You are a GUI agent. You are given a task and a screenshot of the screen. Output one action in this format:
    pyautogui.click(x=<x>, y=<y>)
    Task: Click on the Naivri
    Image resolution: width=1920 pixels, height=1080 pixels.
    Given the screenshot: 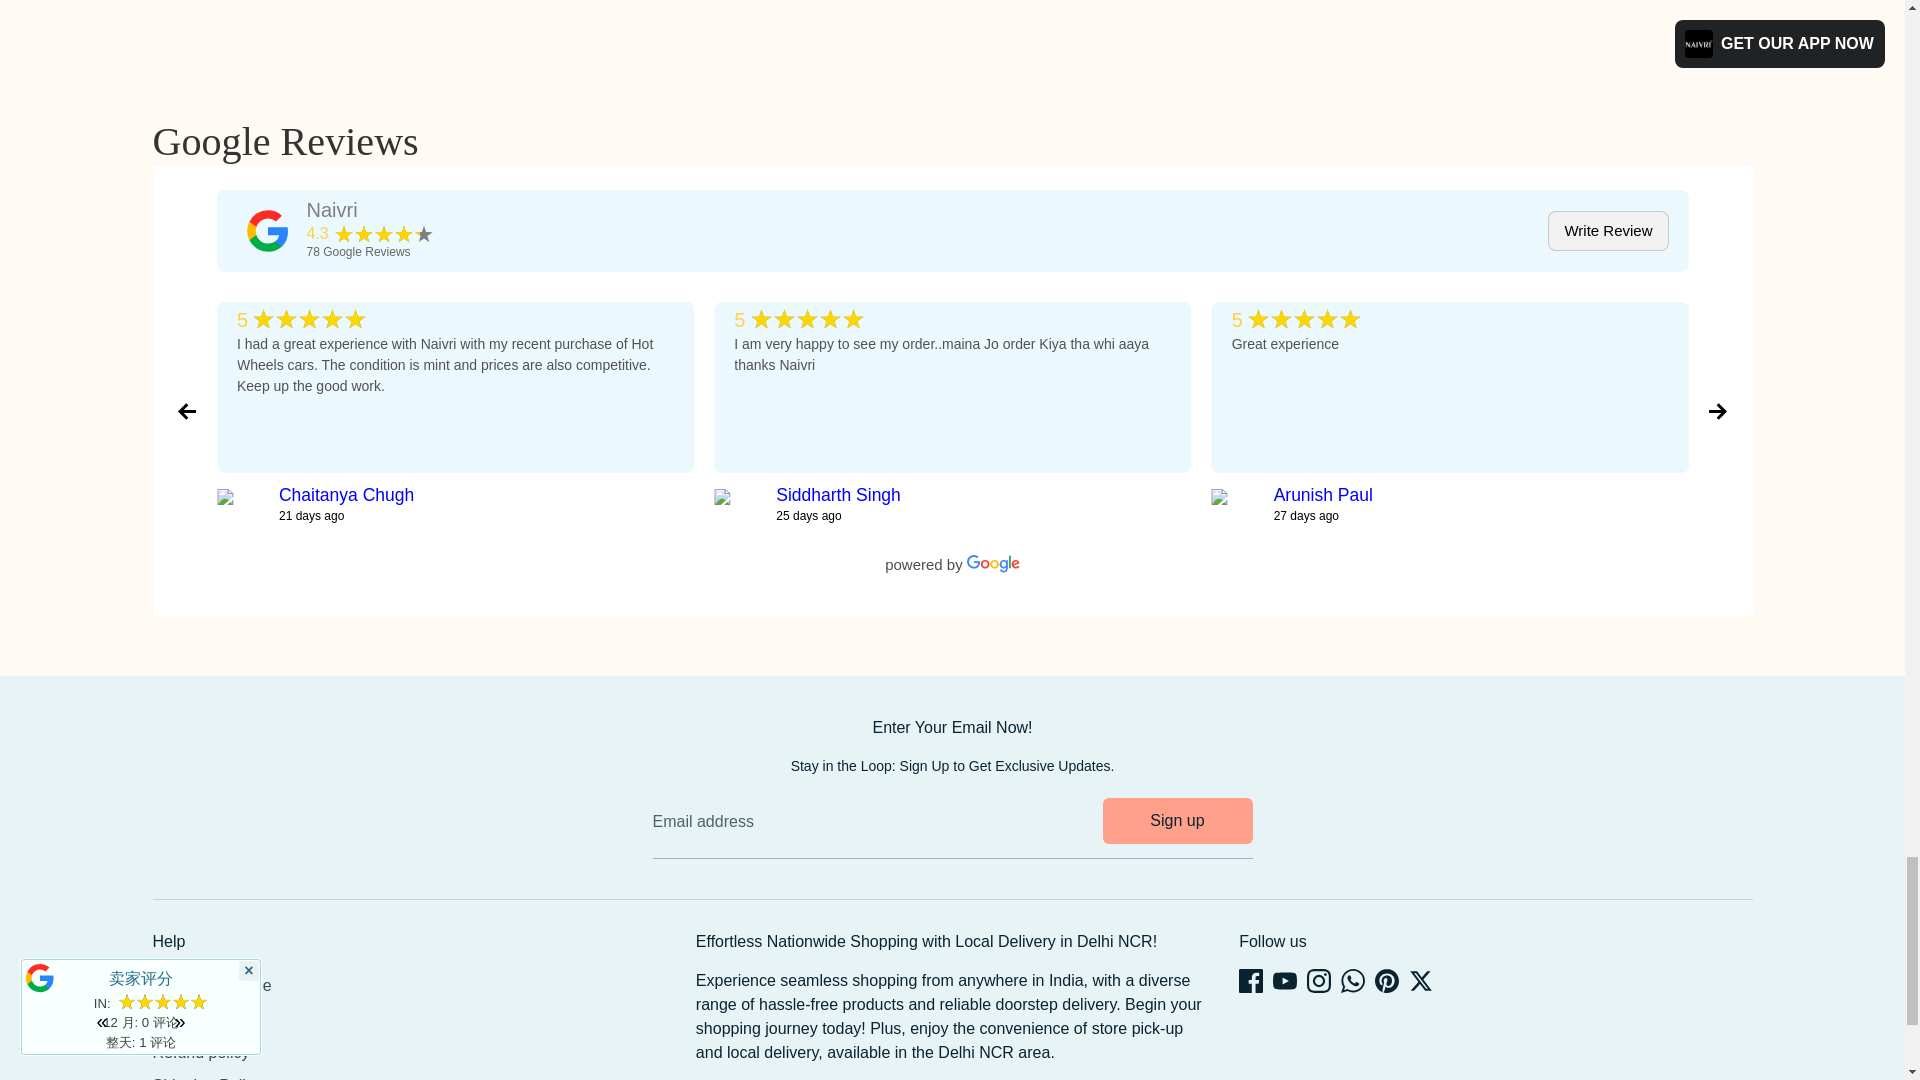 What is the action you would take?
    pyautogui.click(x=369, y=252)
    